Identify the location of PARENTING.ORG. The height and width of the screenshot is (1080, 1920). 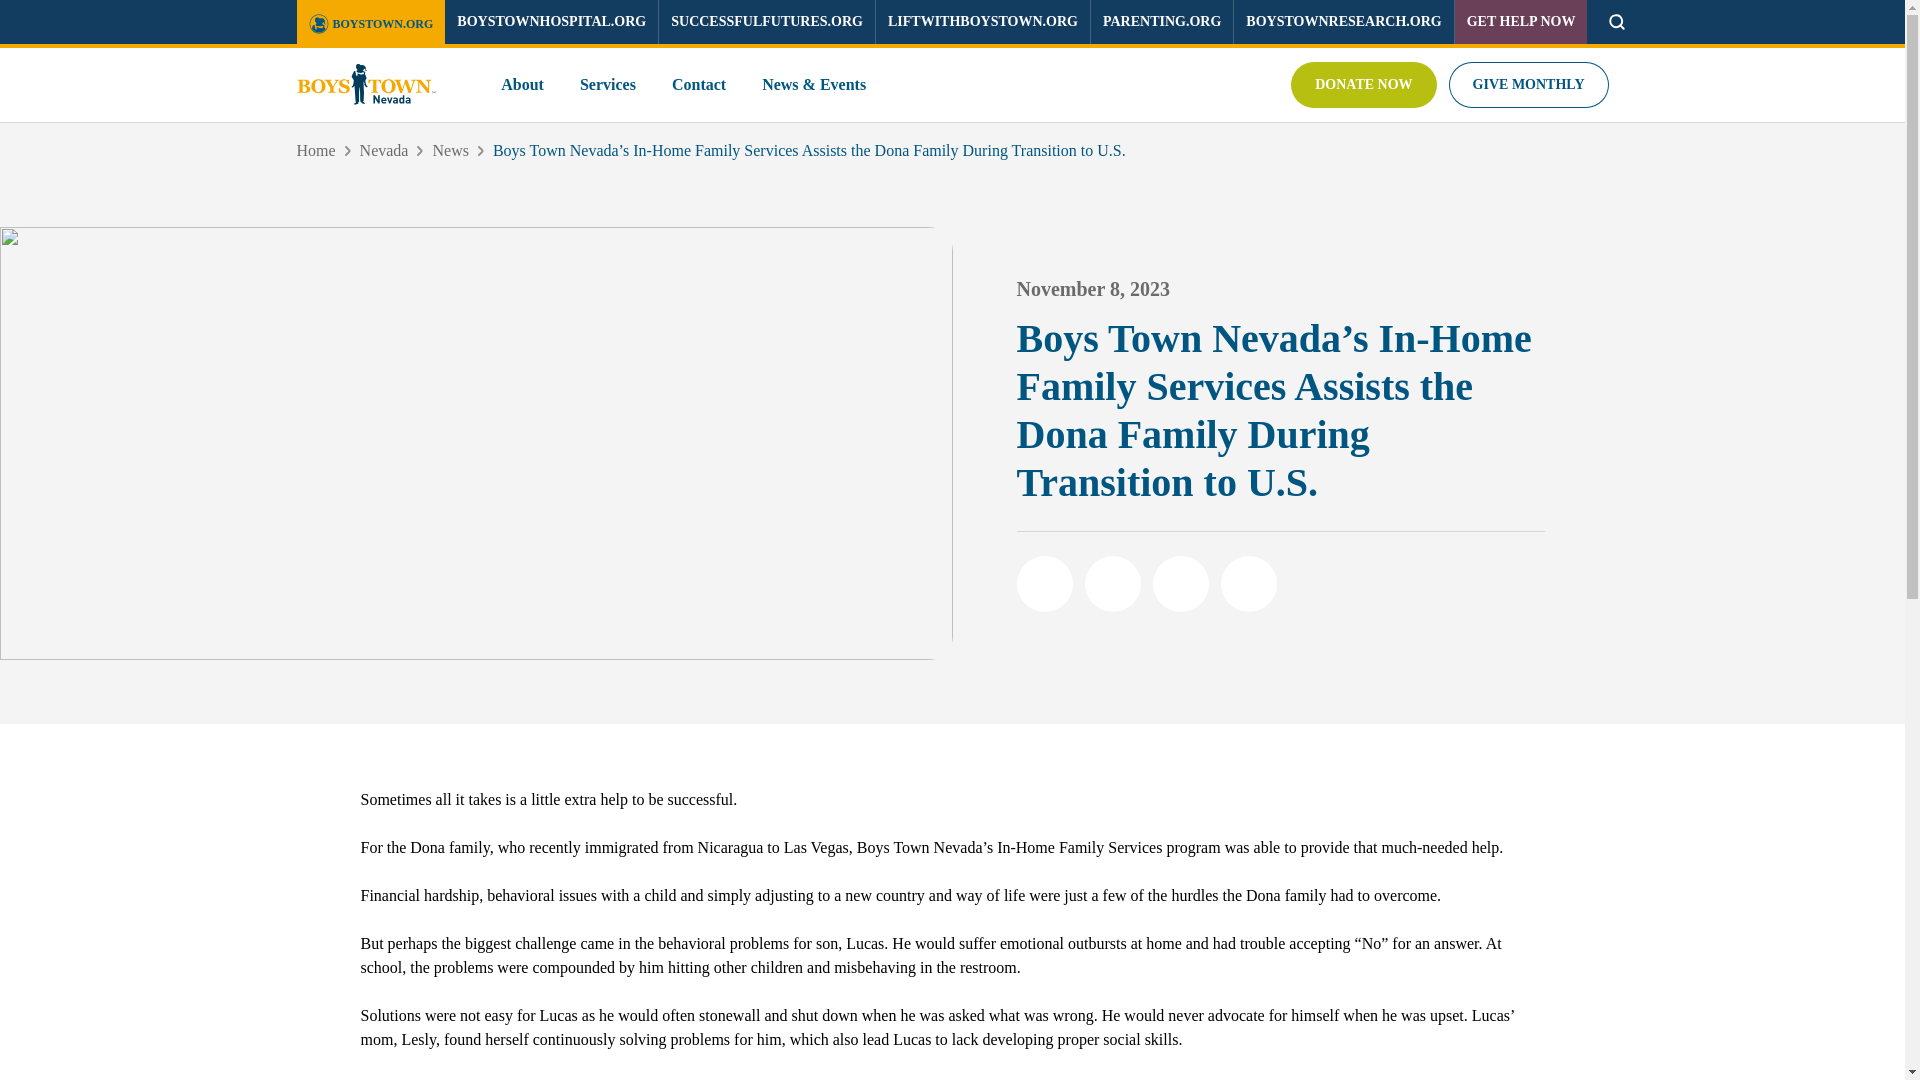
(1161, 22).